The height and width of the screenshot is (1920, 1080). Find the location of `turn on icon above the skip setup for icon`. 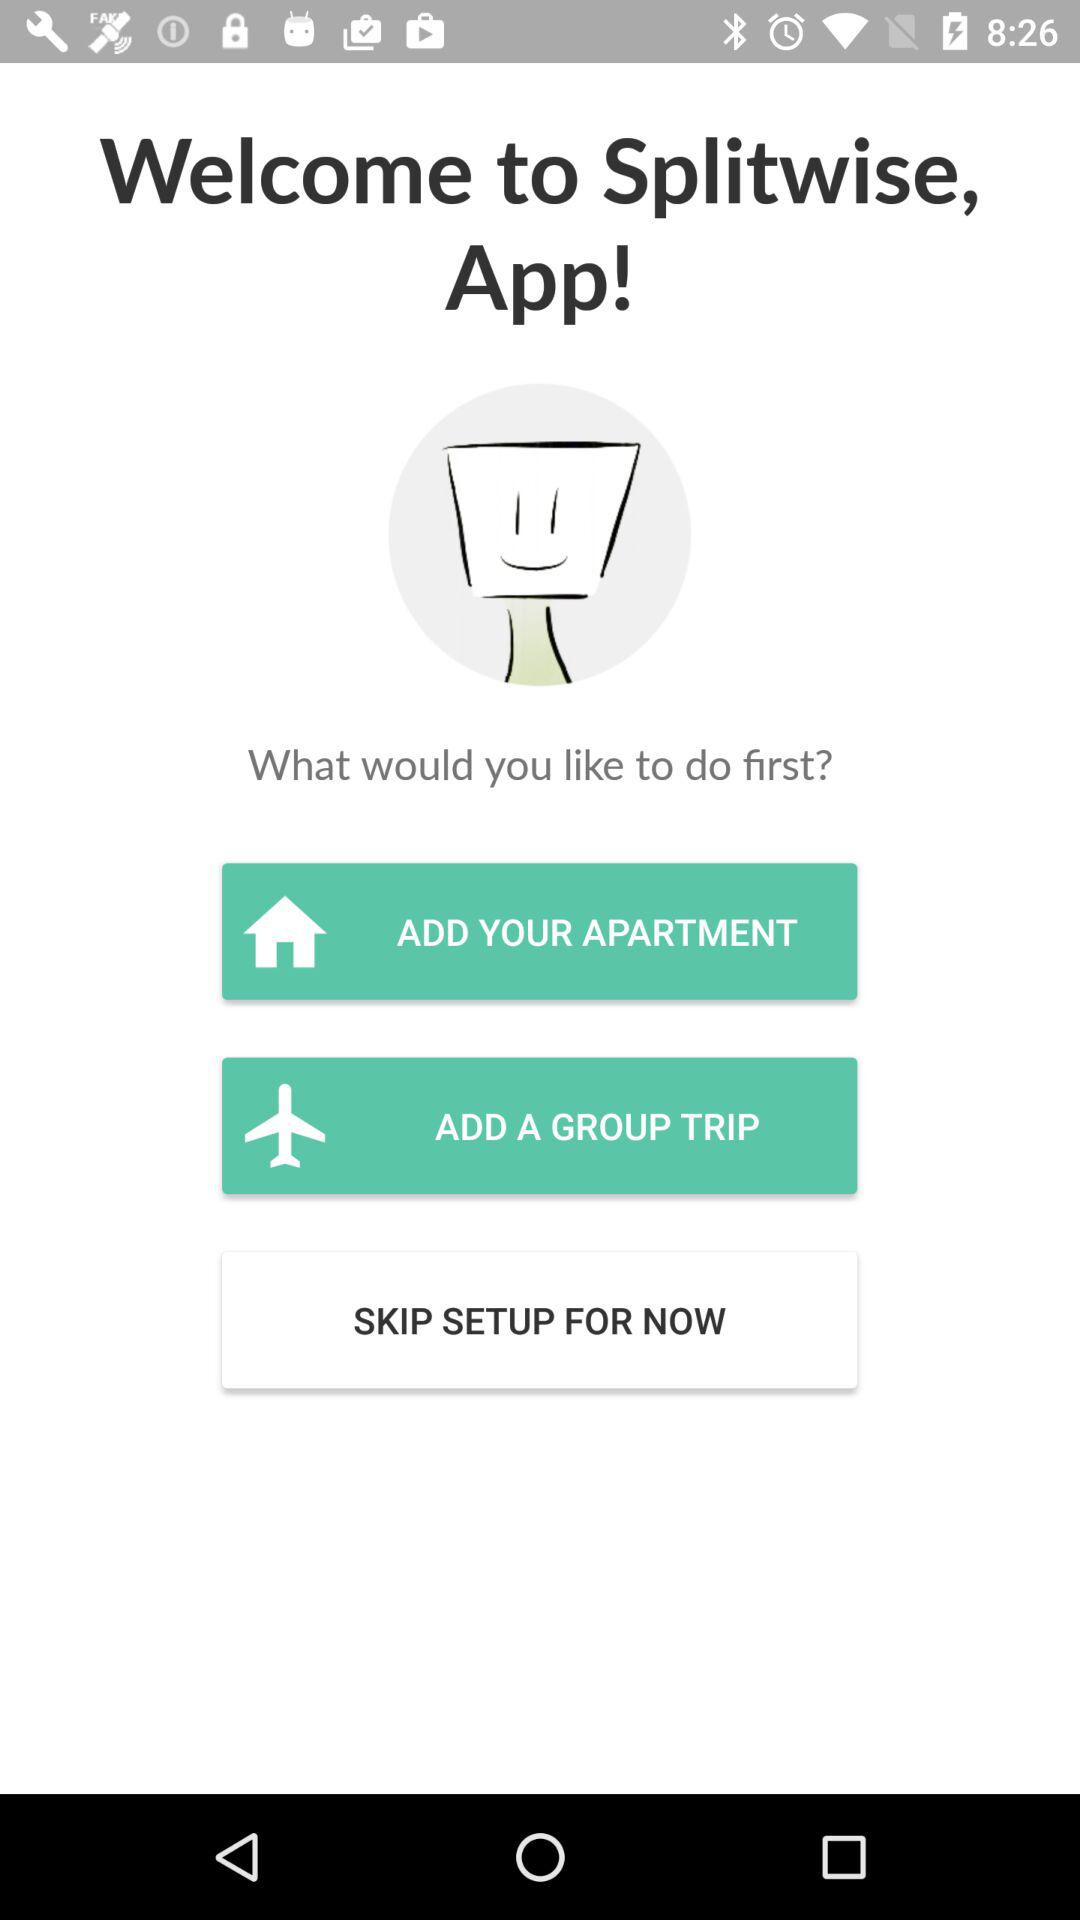

turn on icon above the skip setup for icon is located at coordinates (539, 1125).